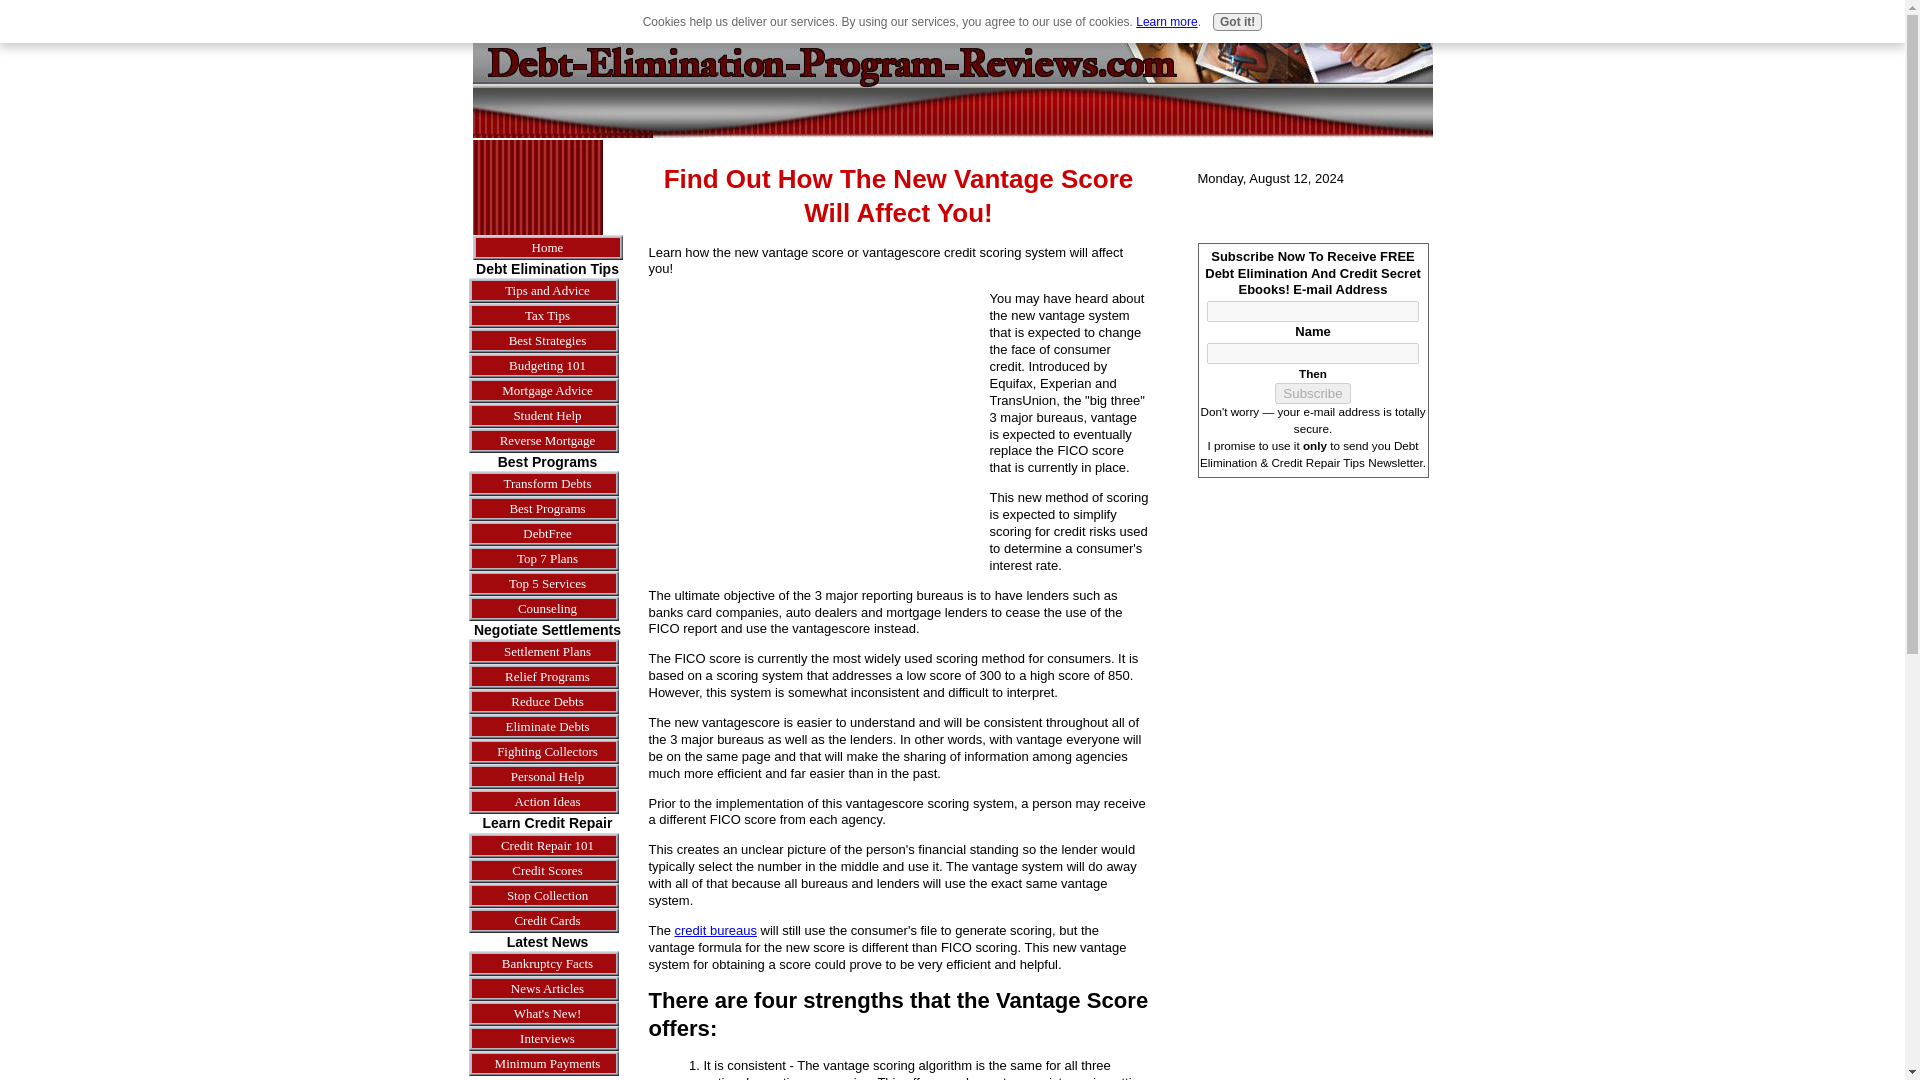  Describe the element at coordinates (546, 608) in the screenshot. I see `Counseling` at that location.